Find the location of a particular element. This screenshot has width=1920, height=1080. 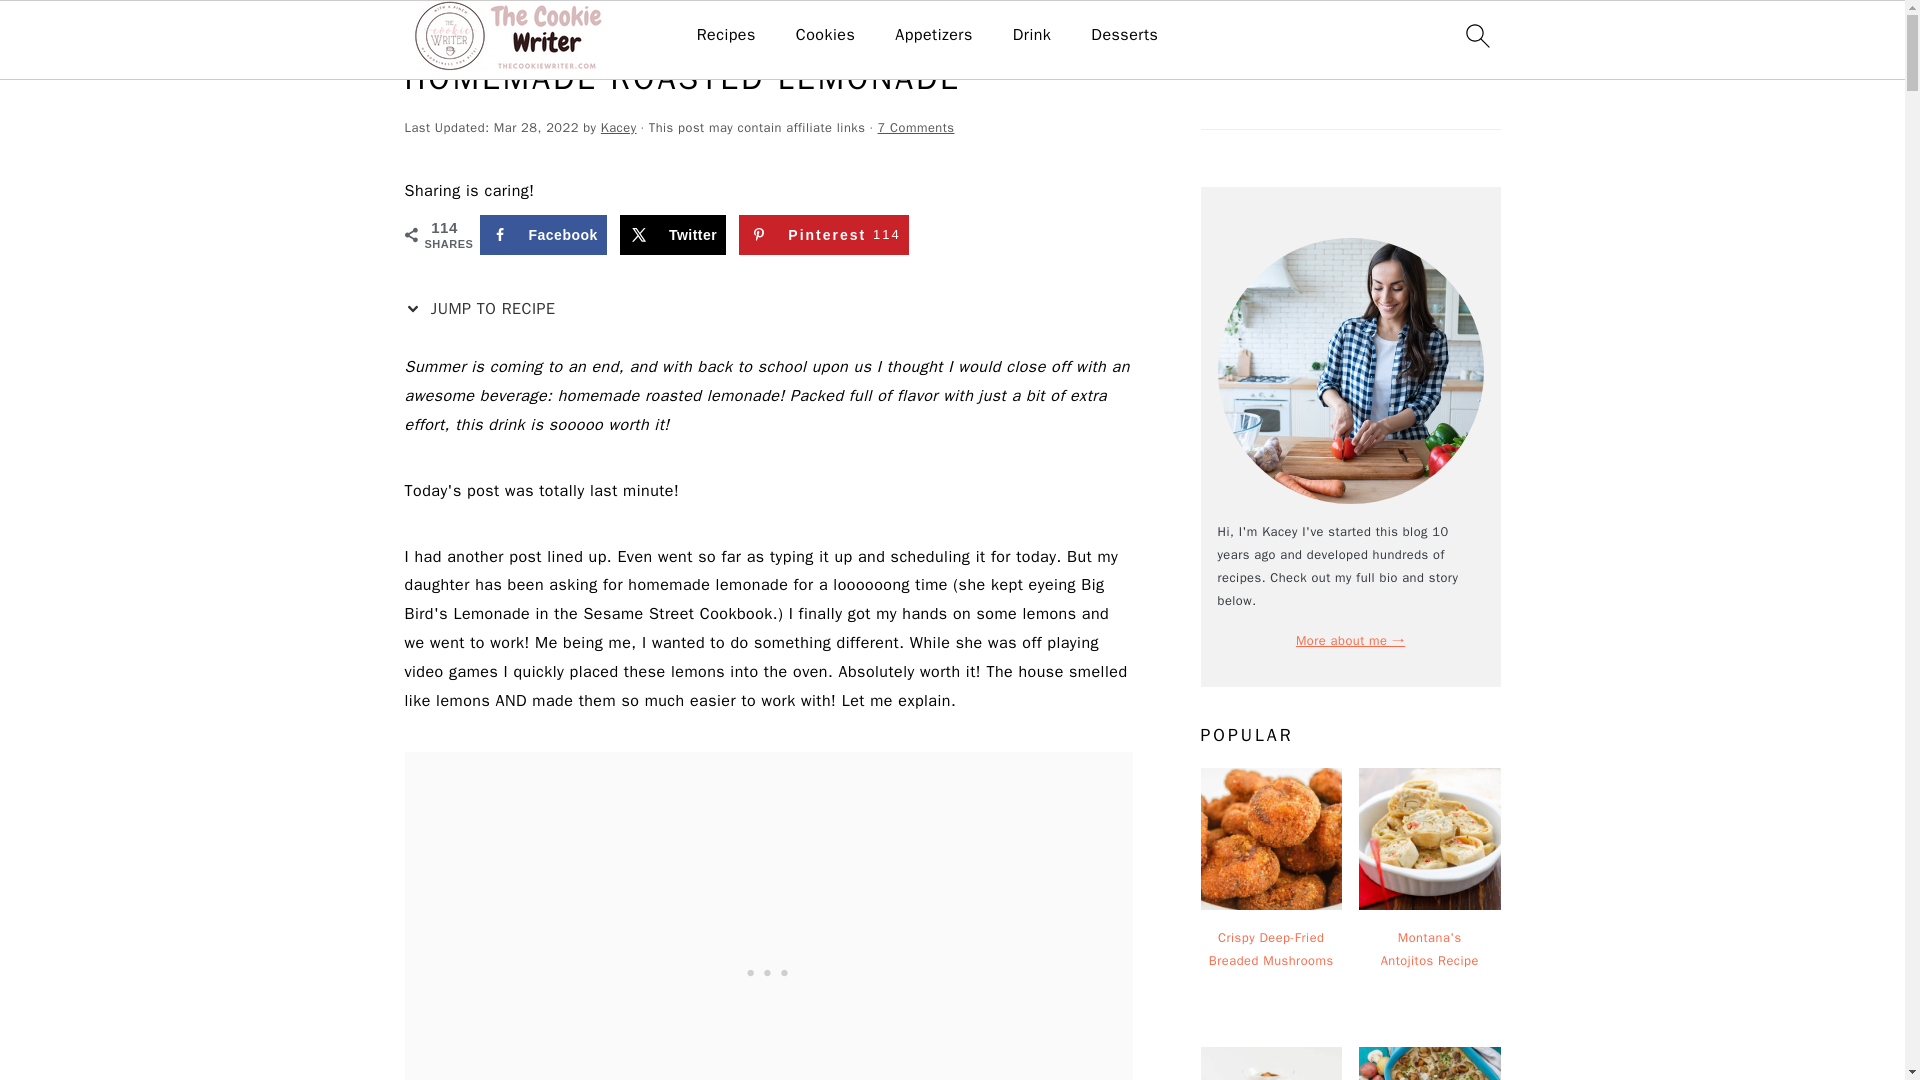

JUMP TO RECIPE is located at coordinates (1476, 35).